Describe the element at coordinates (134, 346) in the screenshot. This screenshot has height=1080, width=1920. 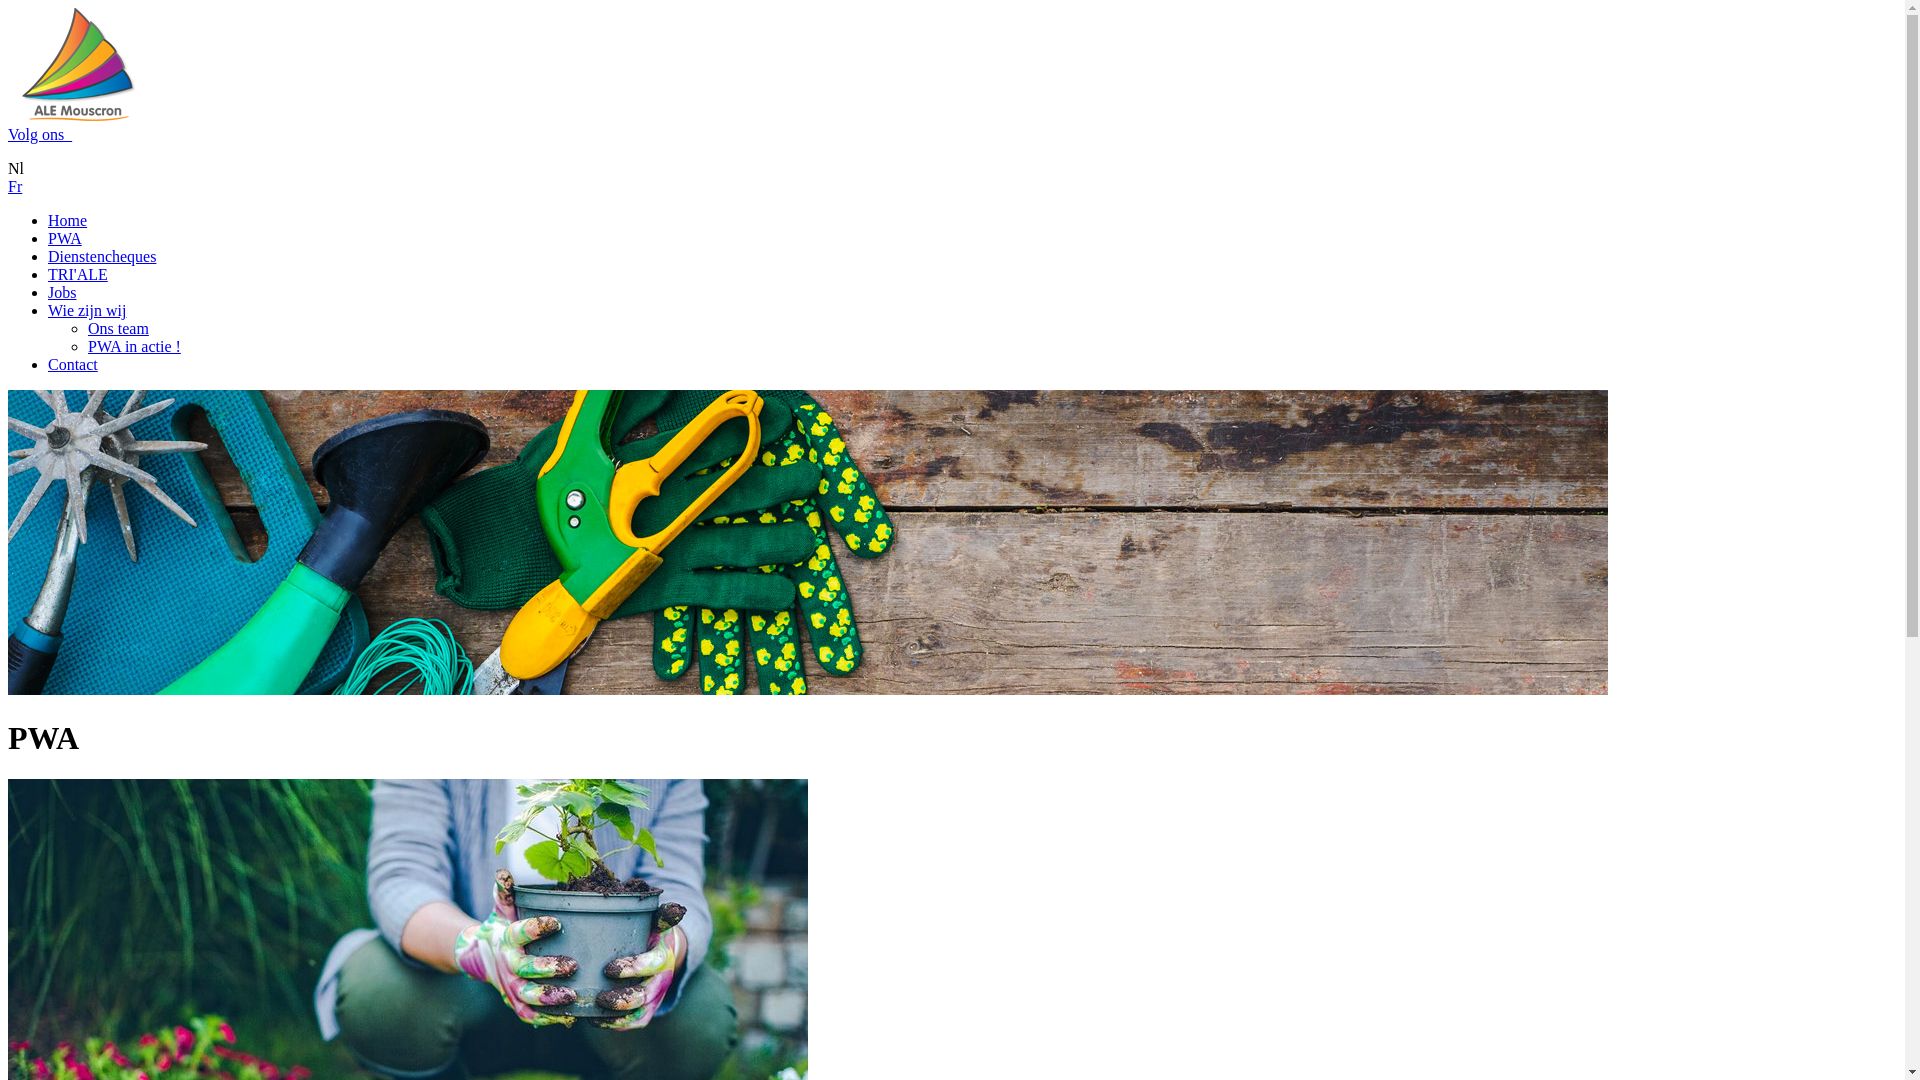
I see `PWA in actie !` at that location.